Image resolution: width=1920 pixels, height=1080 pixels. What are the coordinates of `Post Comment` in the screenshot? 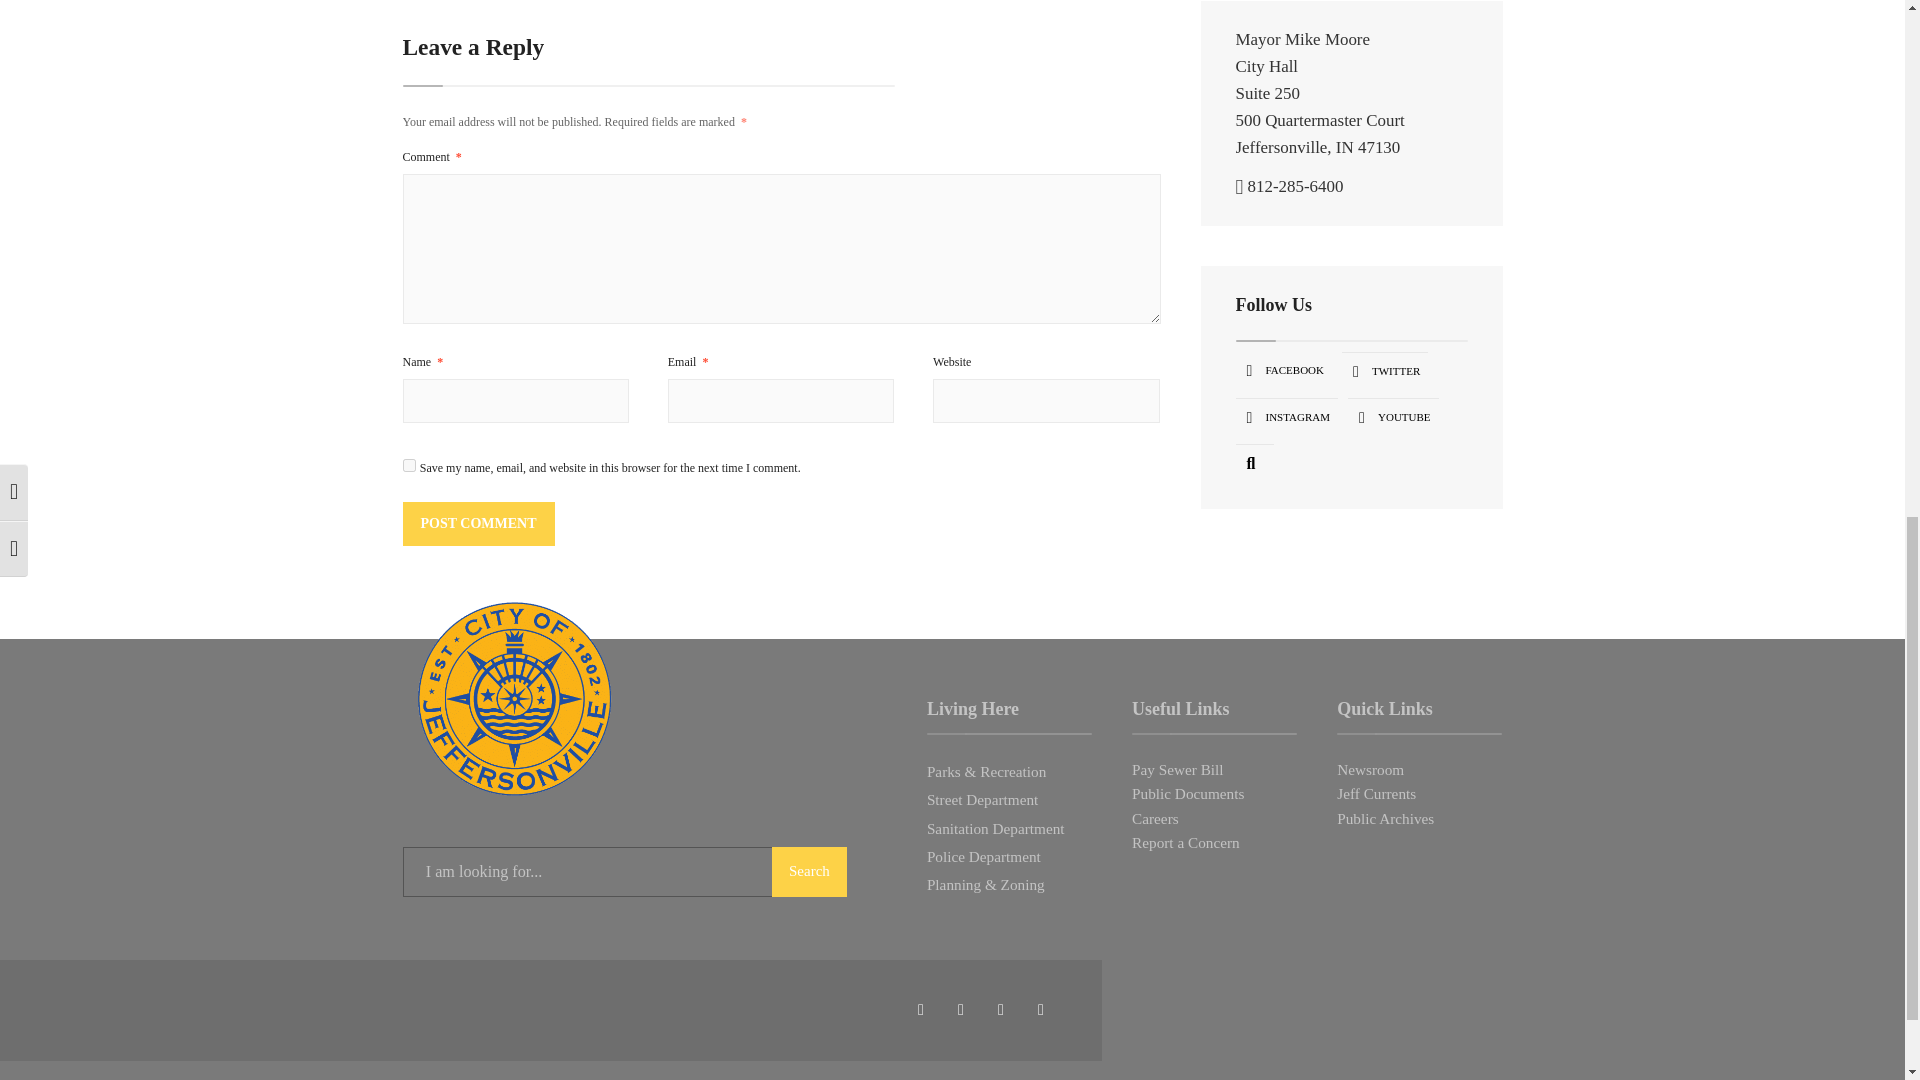 It's located at (478, 524).